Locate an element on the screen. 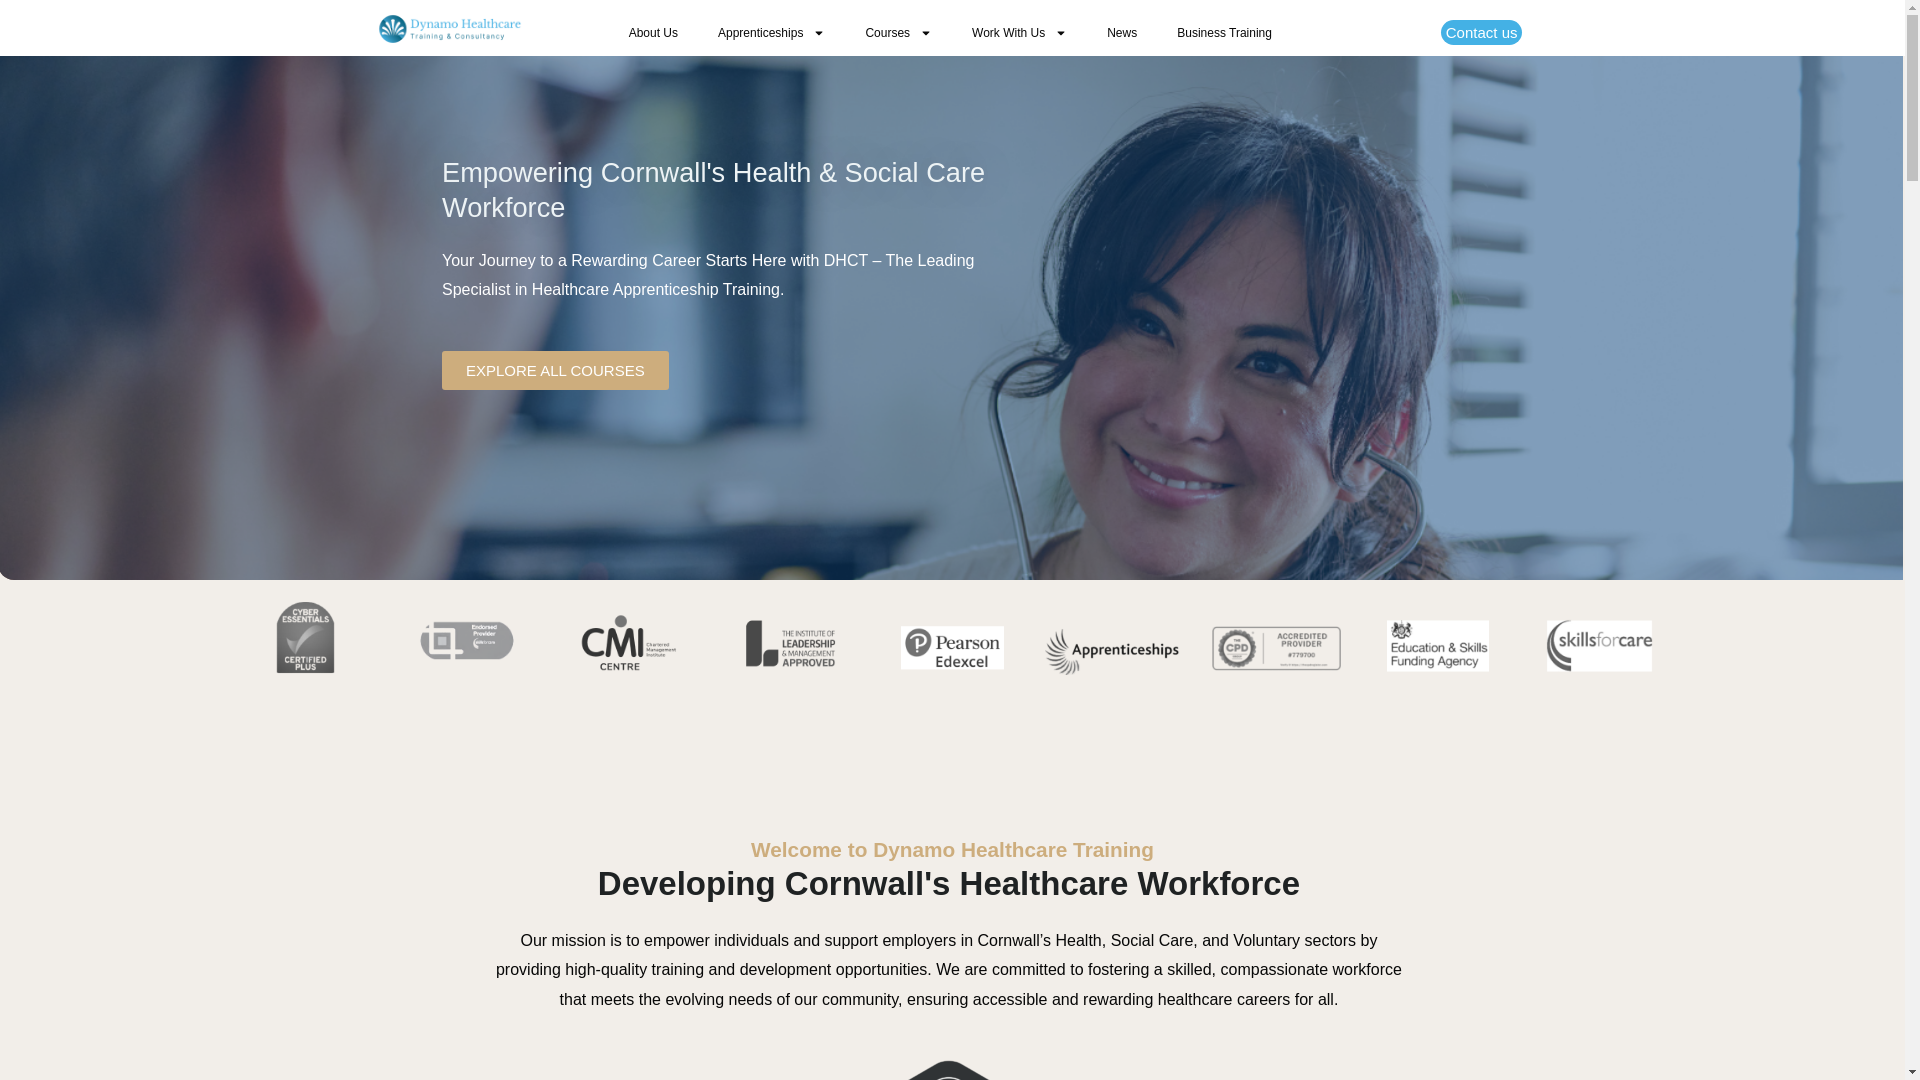 The height and width of the screenshot is (1080, 1920). About Us is located at coordinates (653, 32).